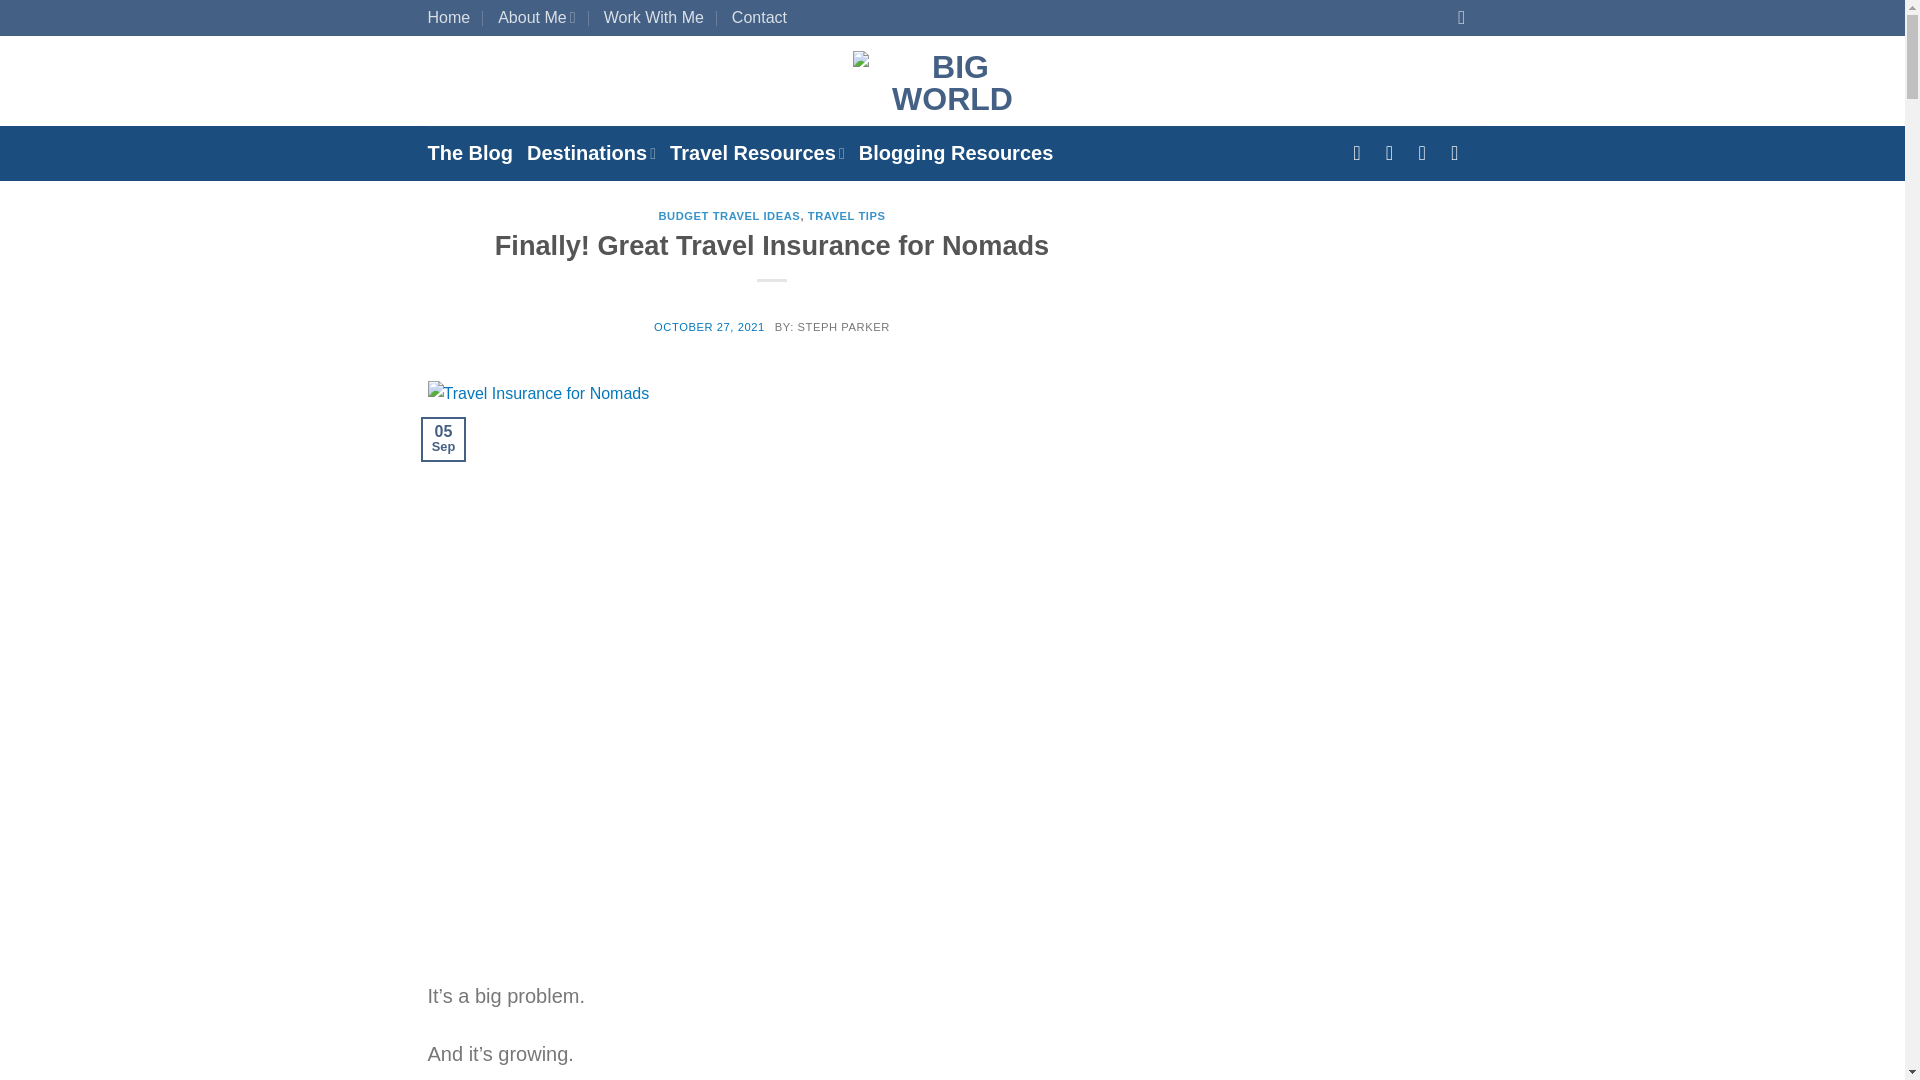 The image size is (1920, 1080). What do you see at coordinates (759, 18) in the screenshot?
I see `Contact` at bounding box center [759, 18].